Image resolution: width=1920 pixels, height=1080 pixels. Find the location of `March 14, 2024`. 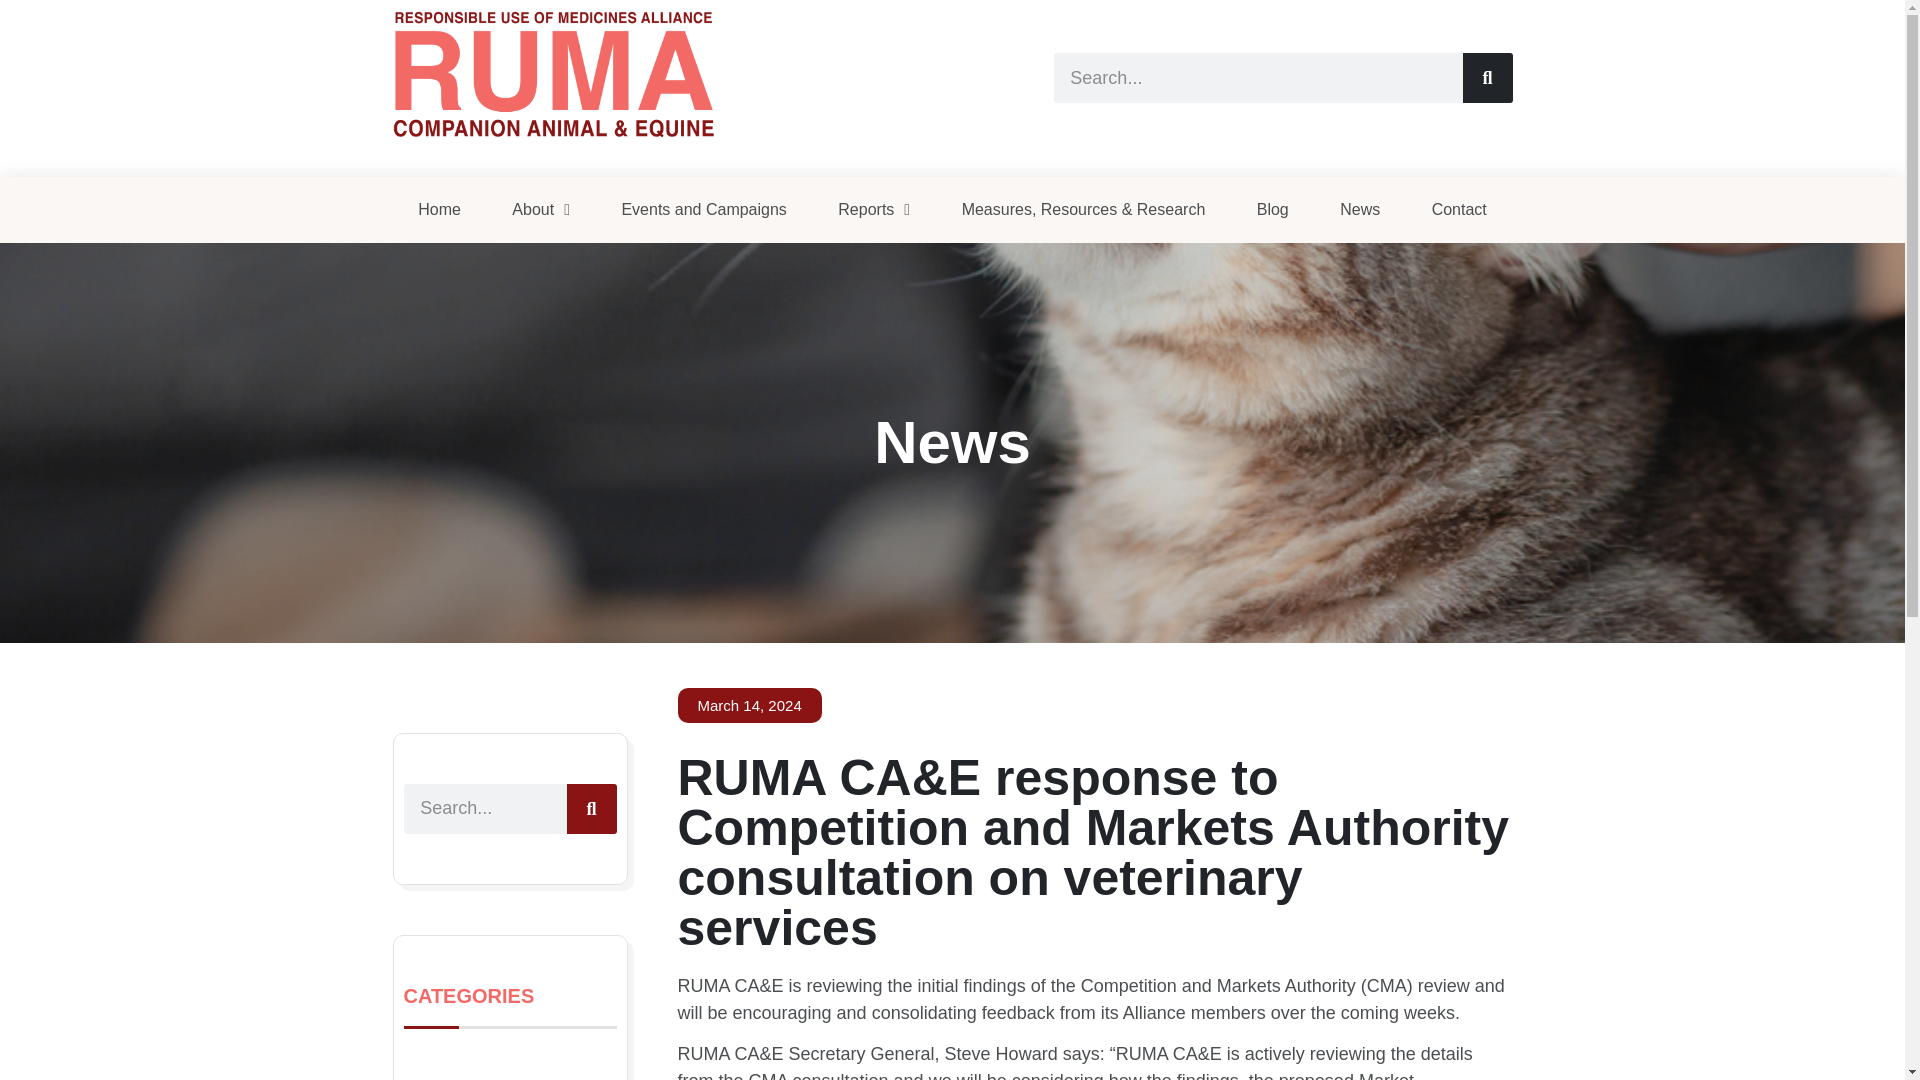

March 14, 2024 is located at coordinates (749, 704).